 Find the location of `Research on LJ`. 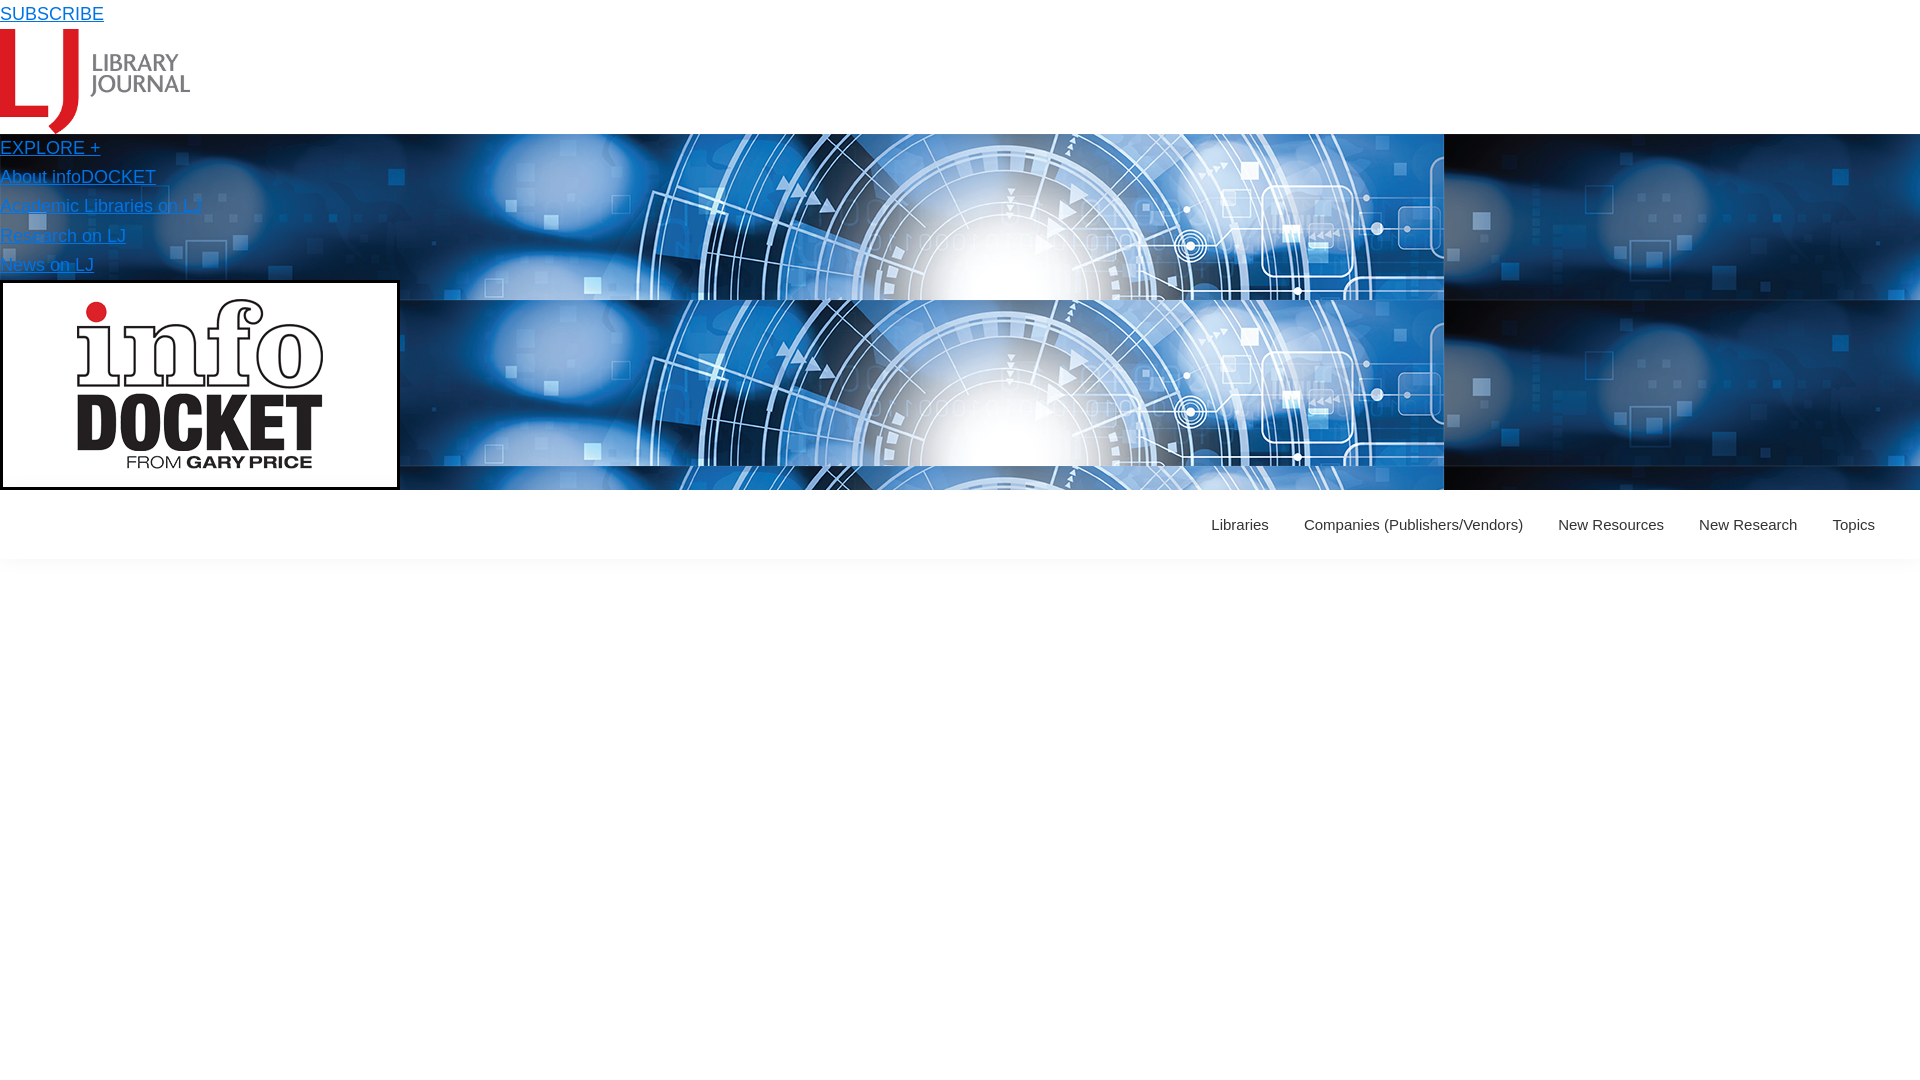

Research on LJ is located at coordinates (63, 236).